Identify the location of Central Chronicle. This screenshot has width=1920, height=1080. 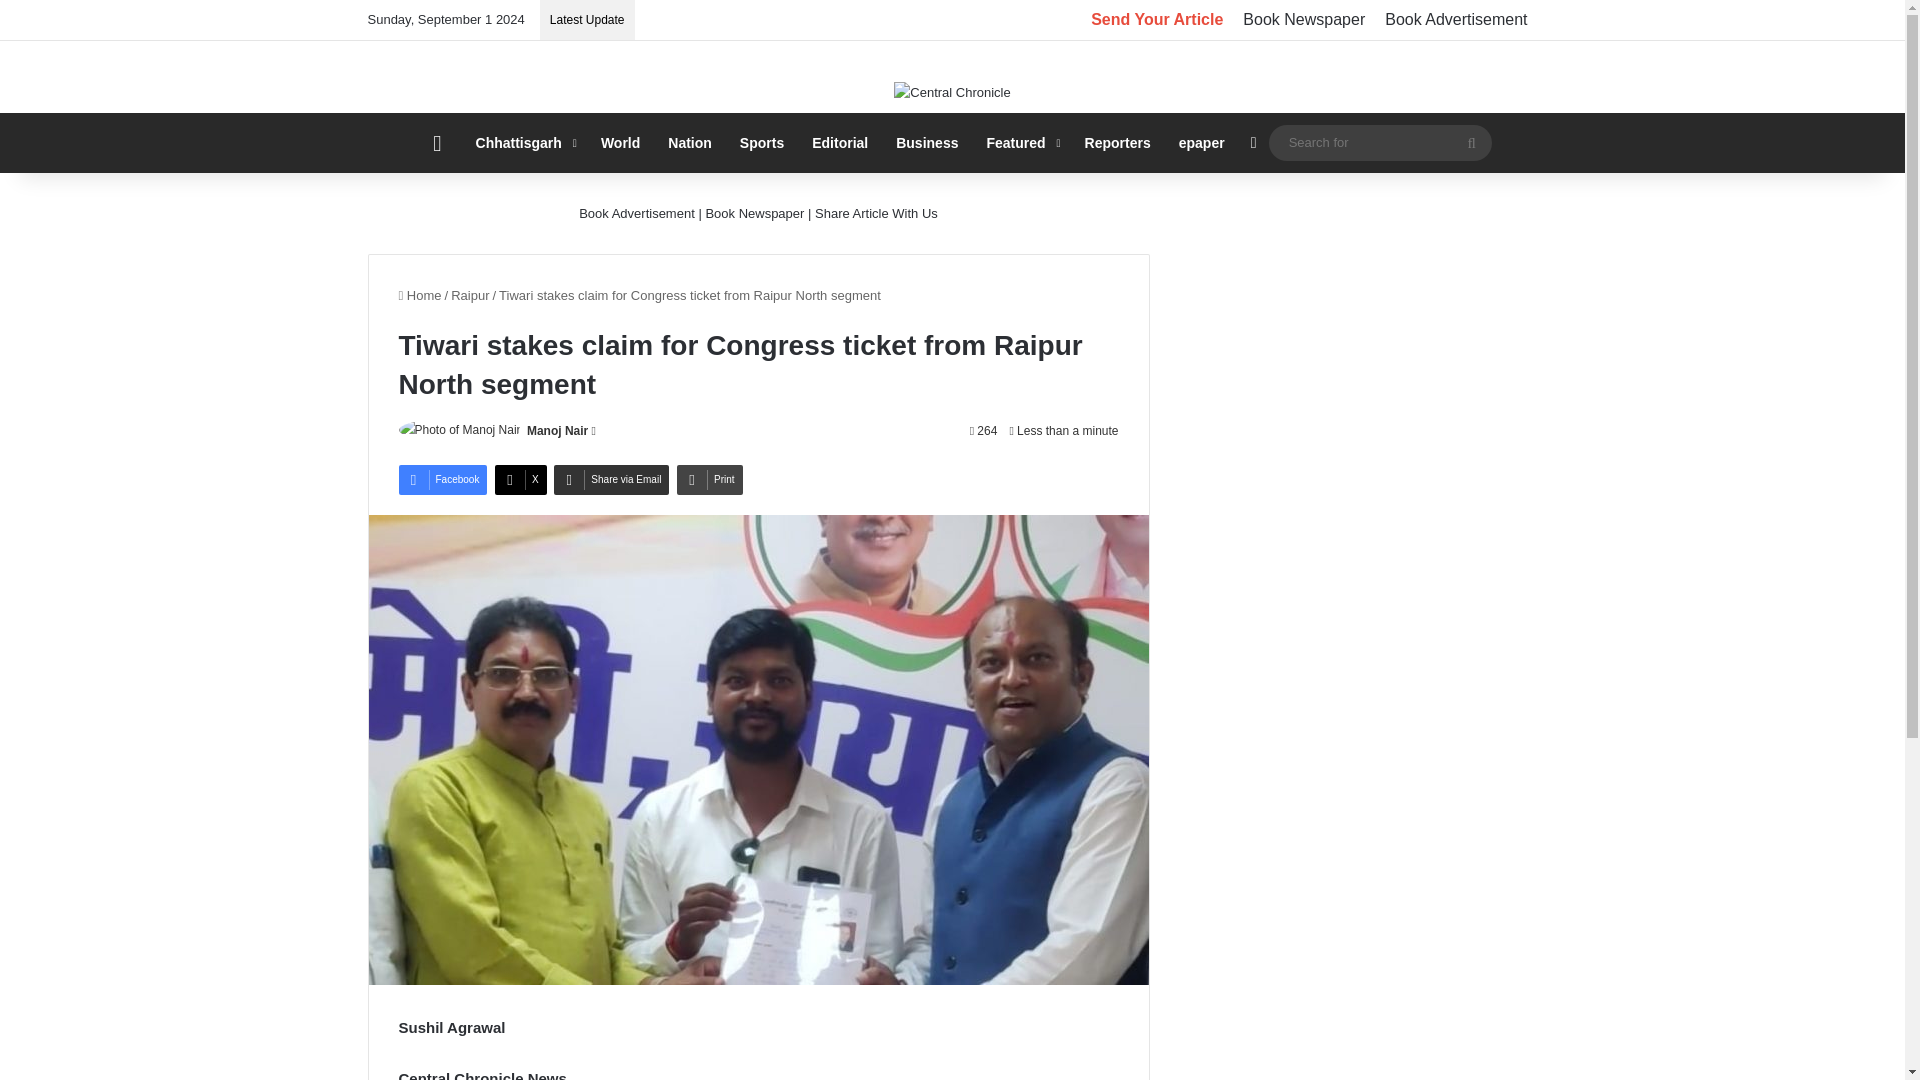
(952, 92).